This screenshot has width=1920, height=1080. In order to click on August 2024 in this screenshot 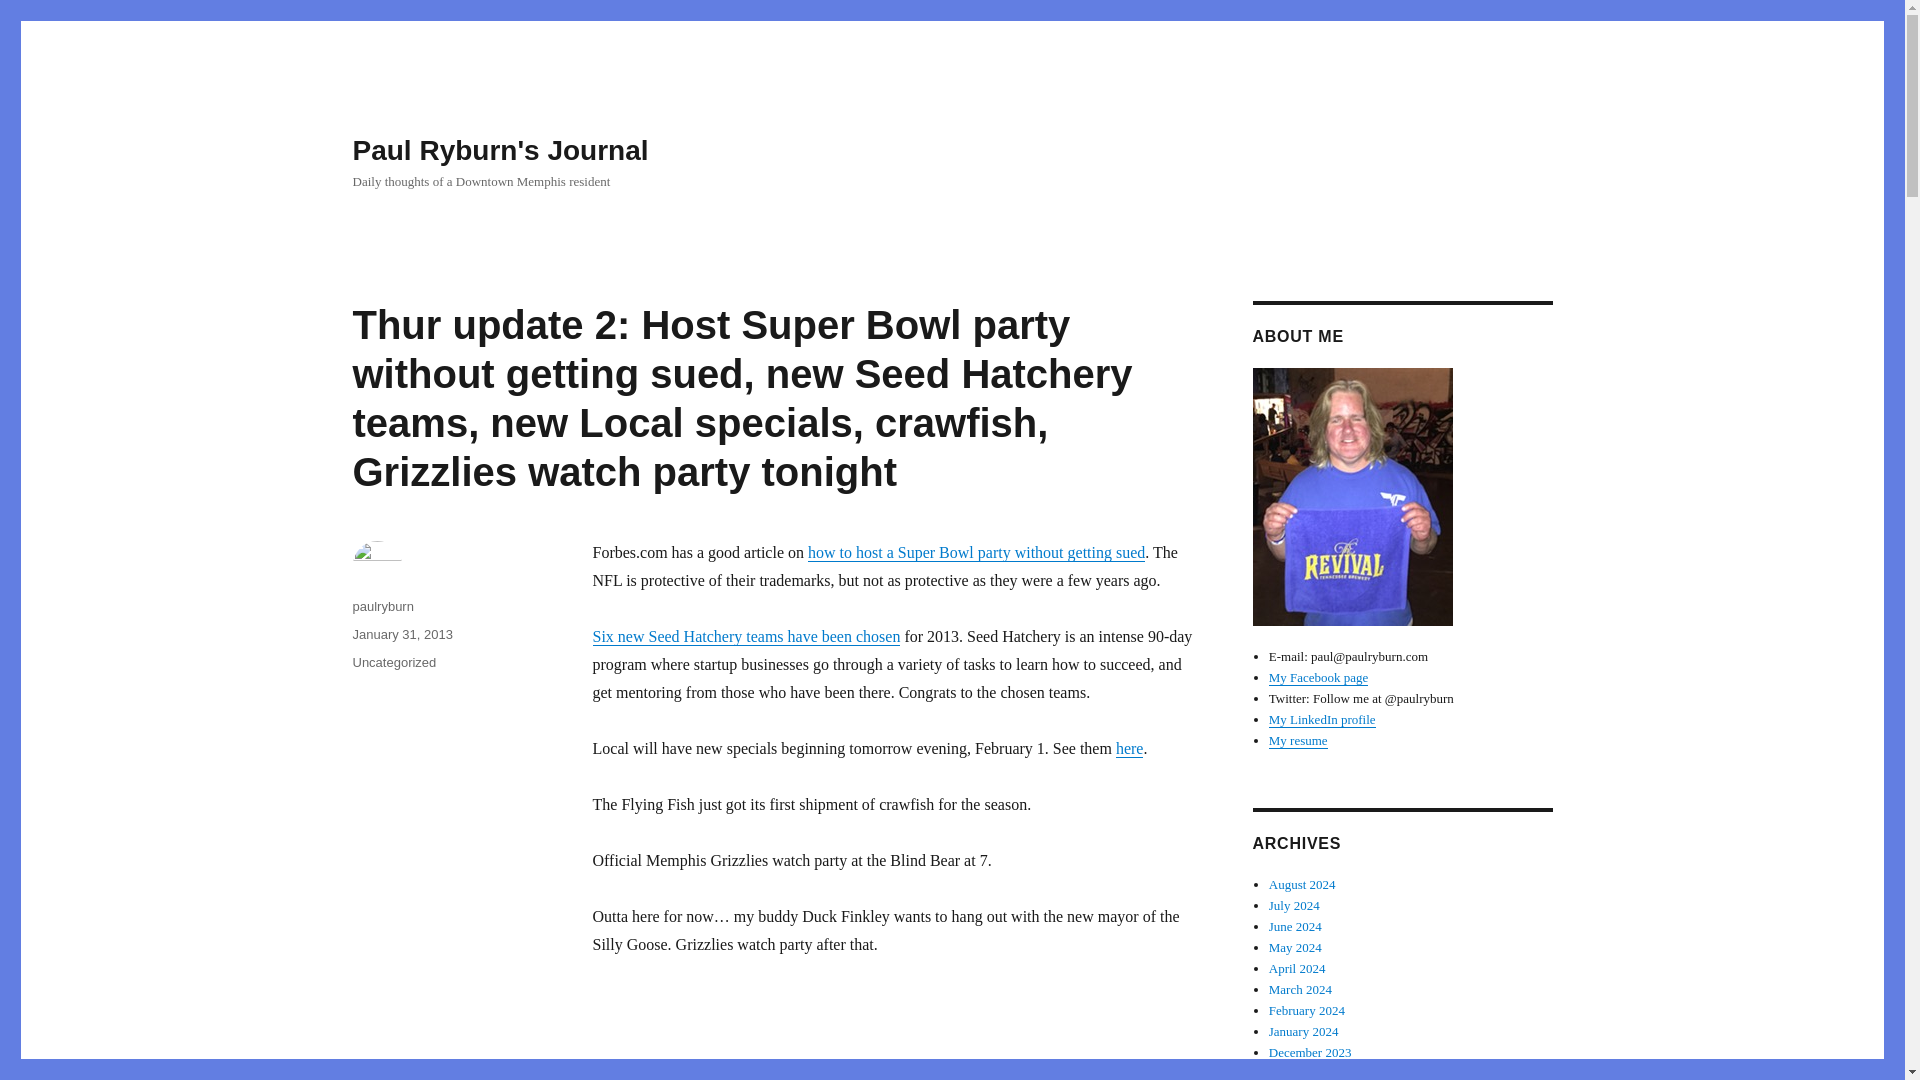, I will do `click(1302, 884)`.